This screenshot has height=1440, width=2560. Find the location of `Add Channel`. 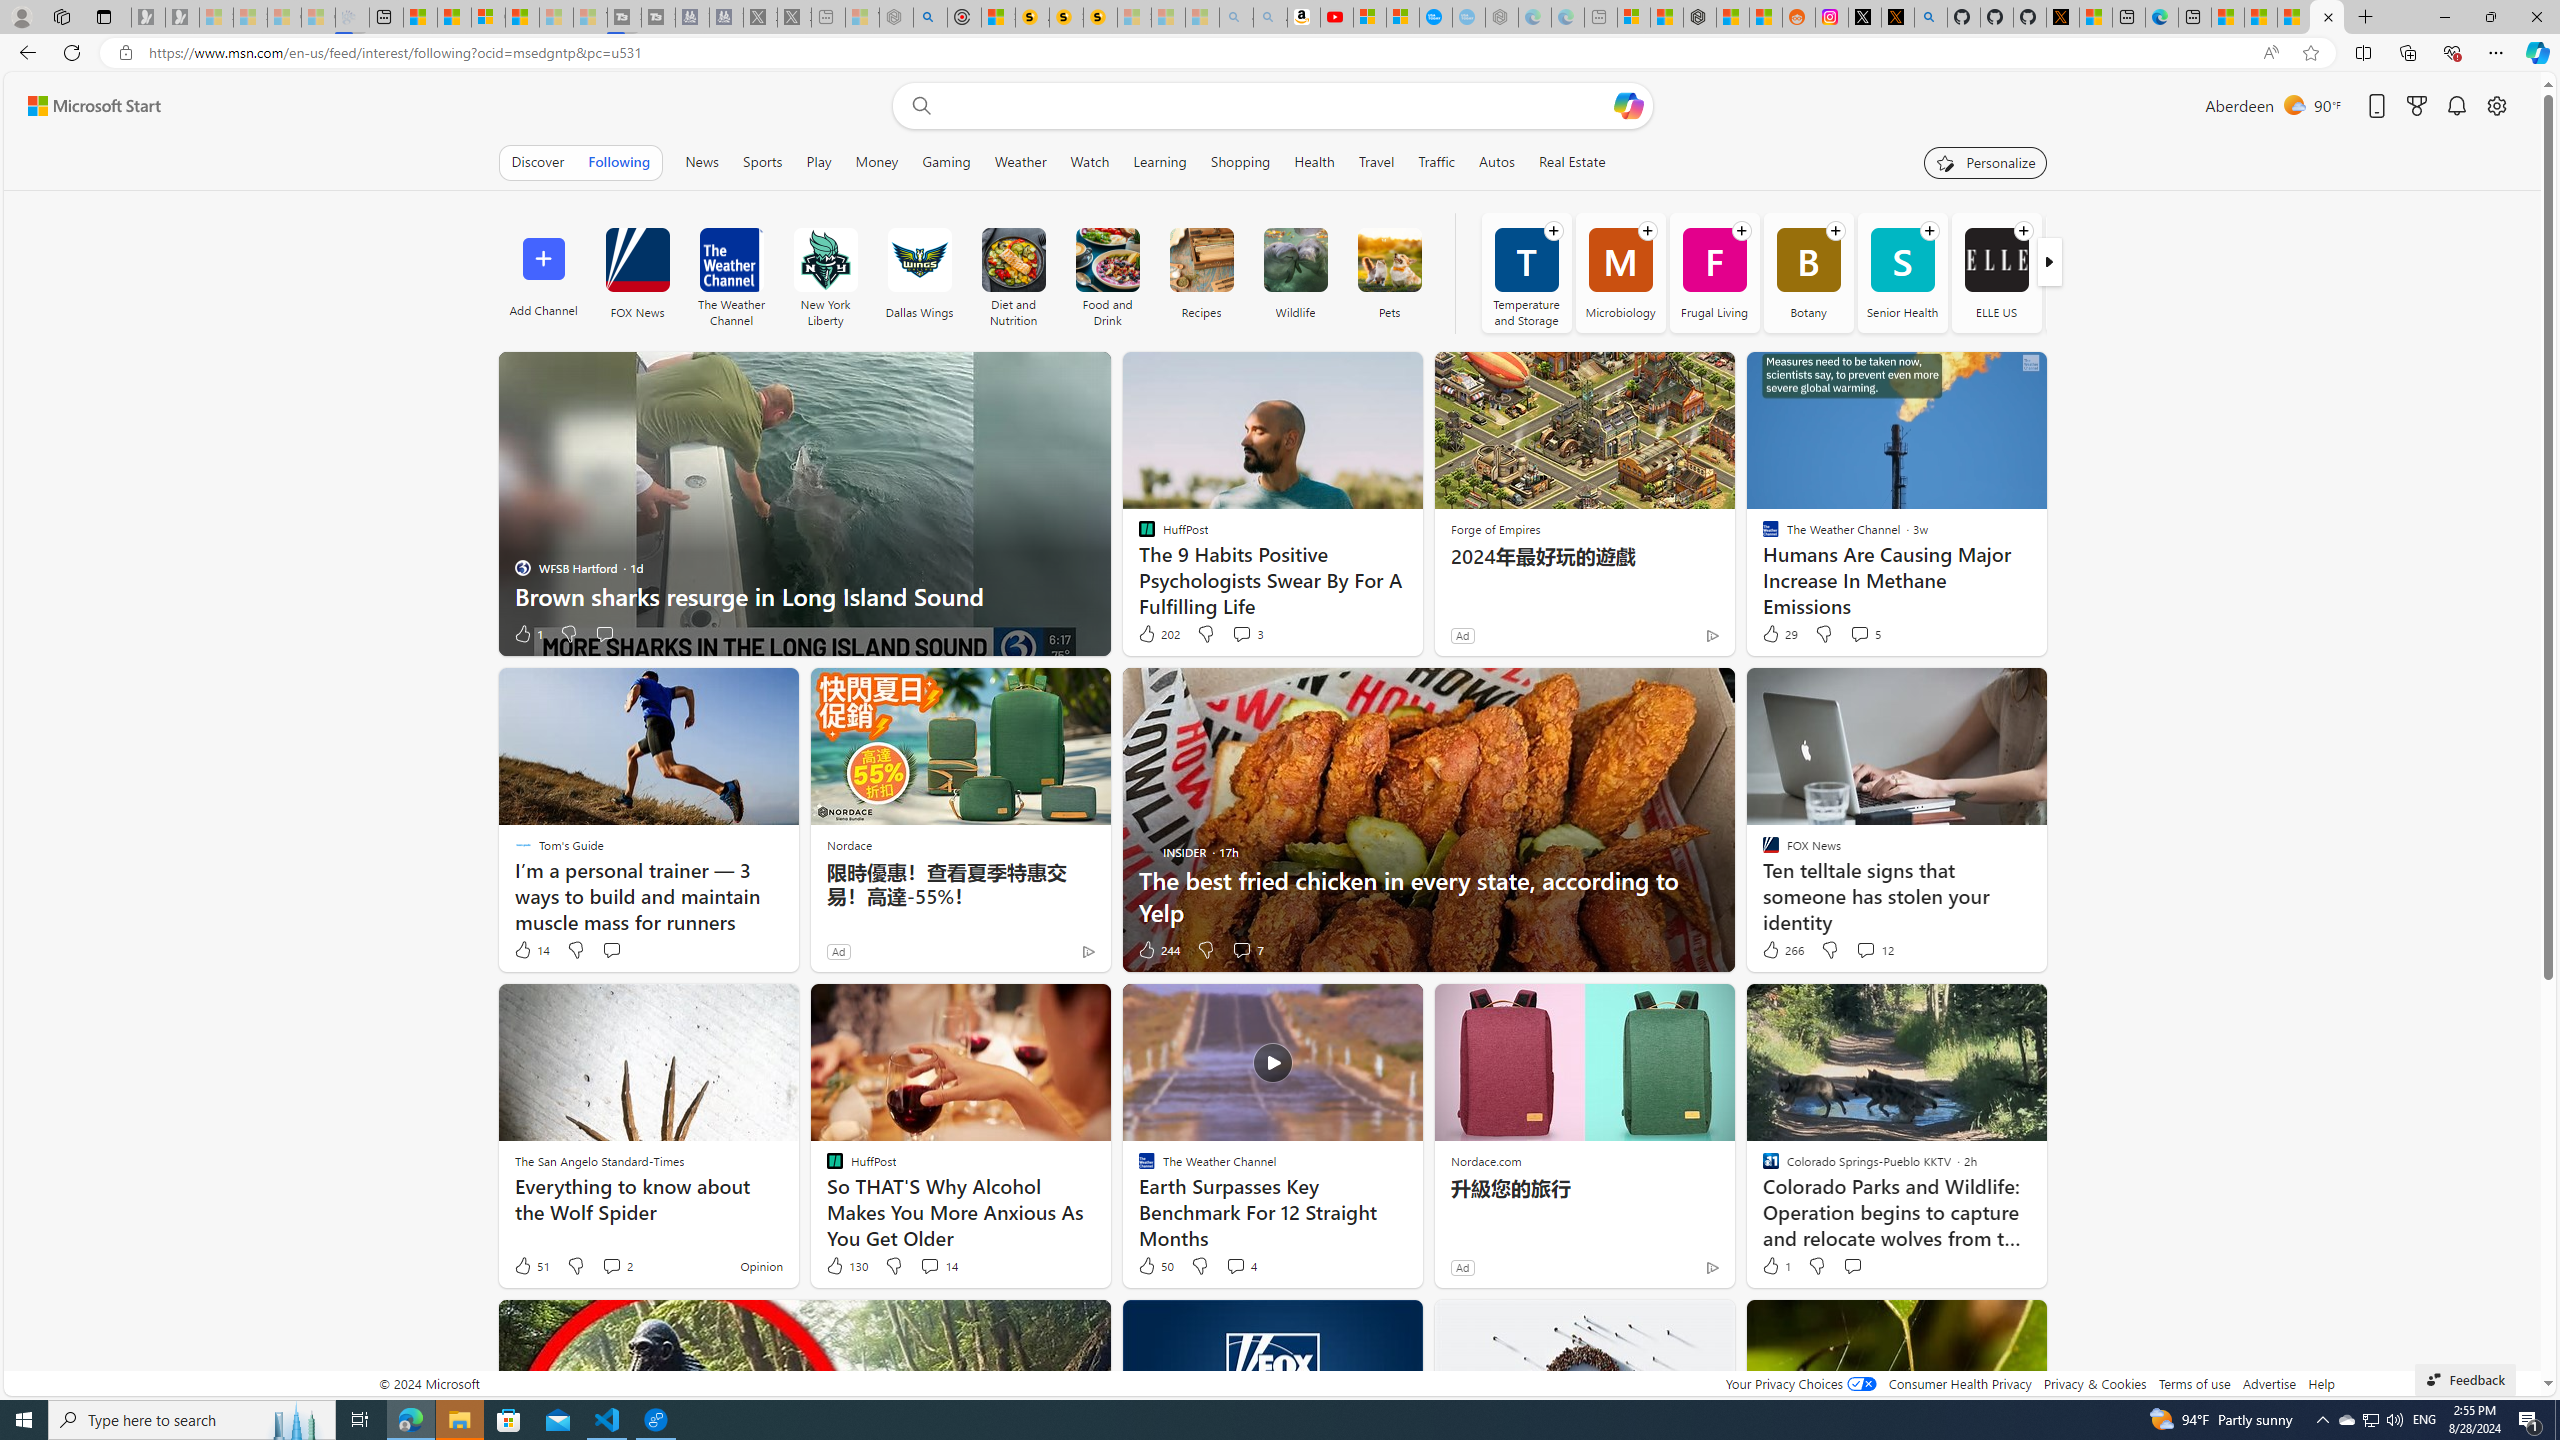

Add Channel is located at coordinates (544, 272).